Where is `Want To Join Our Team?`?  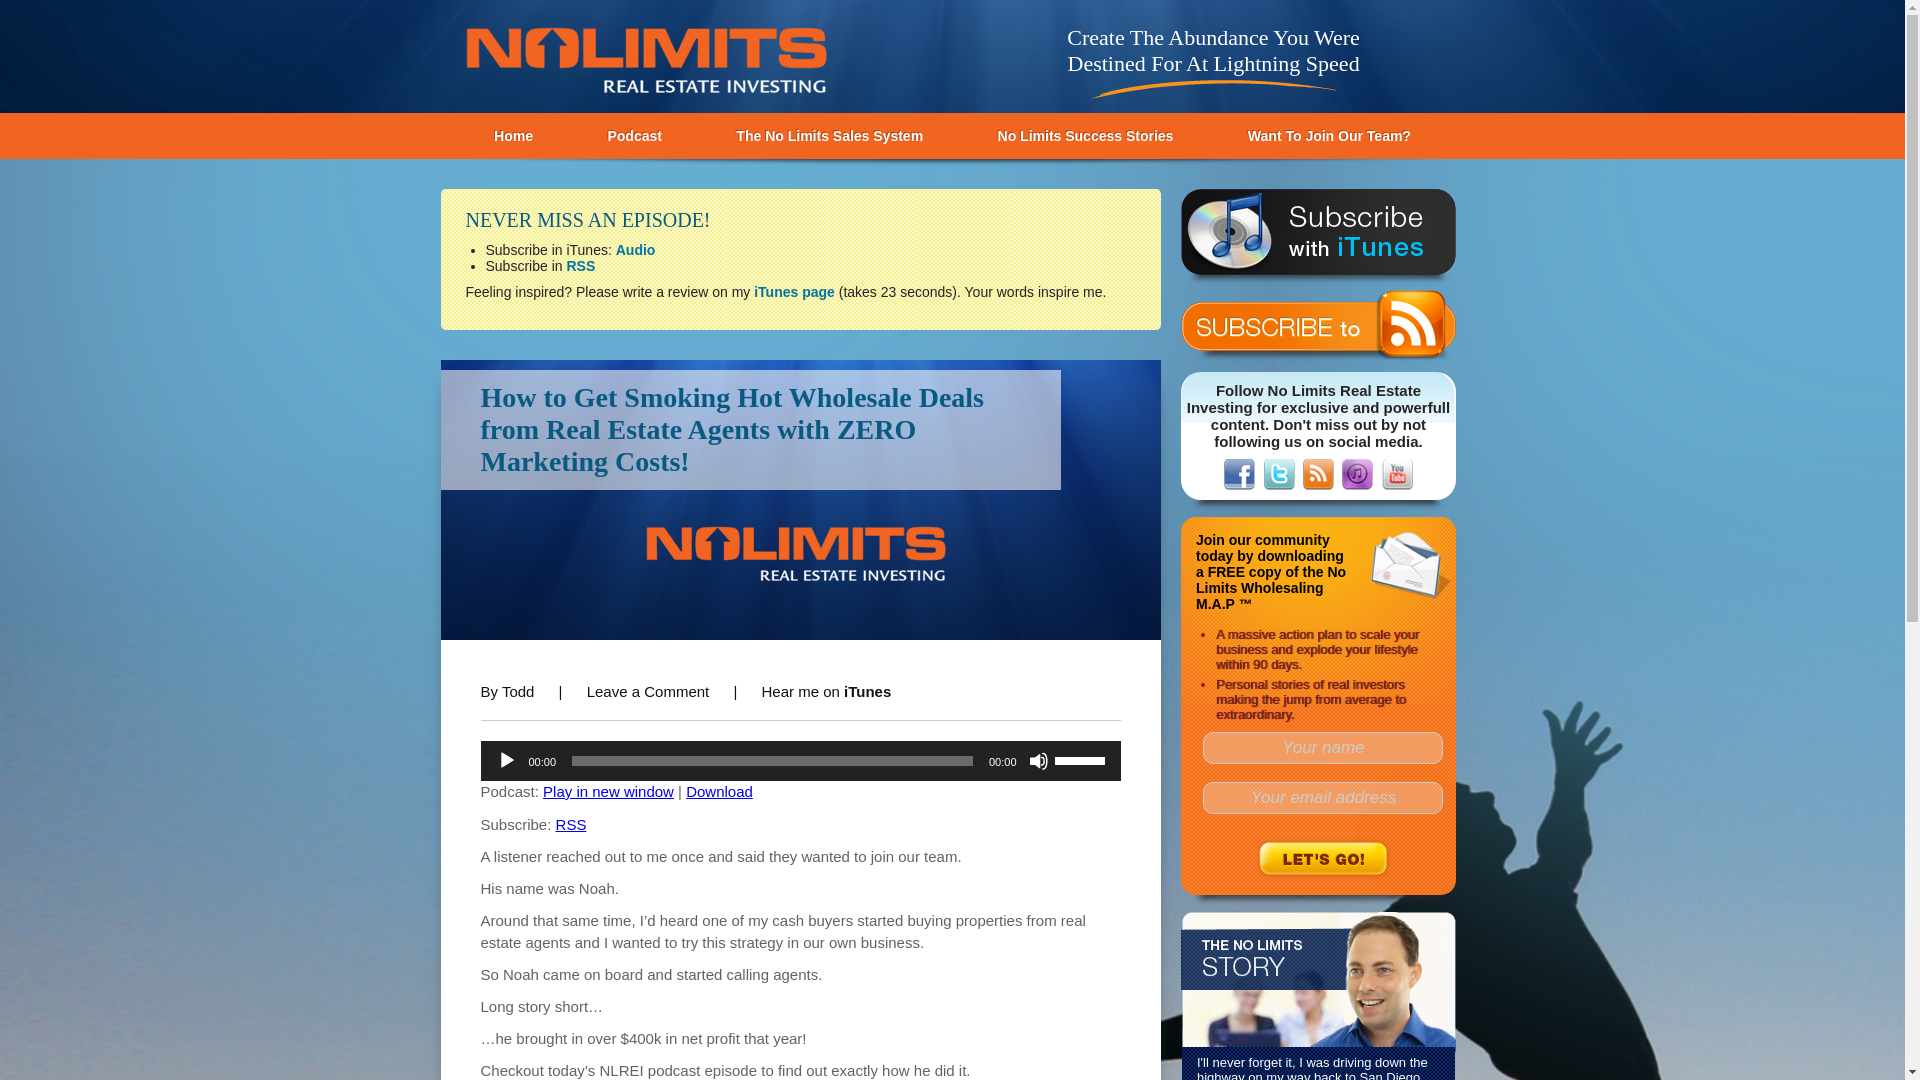
Want To Join Our Team? is located at coordinates (1329, 136).